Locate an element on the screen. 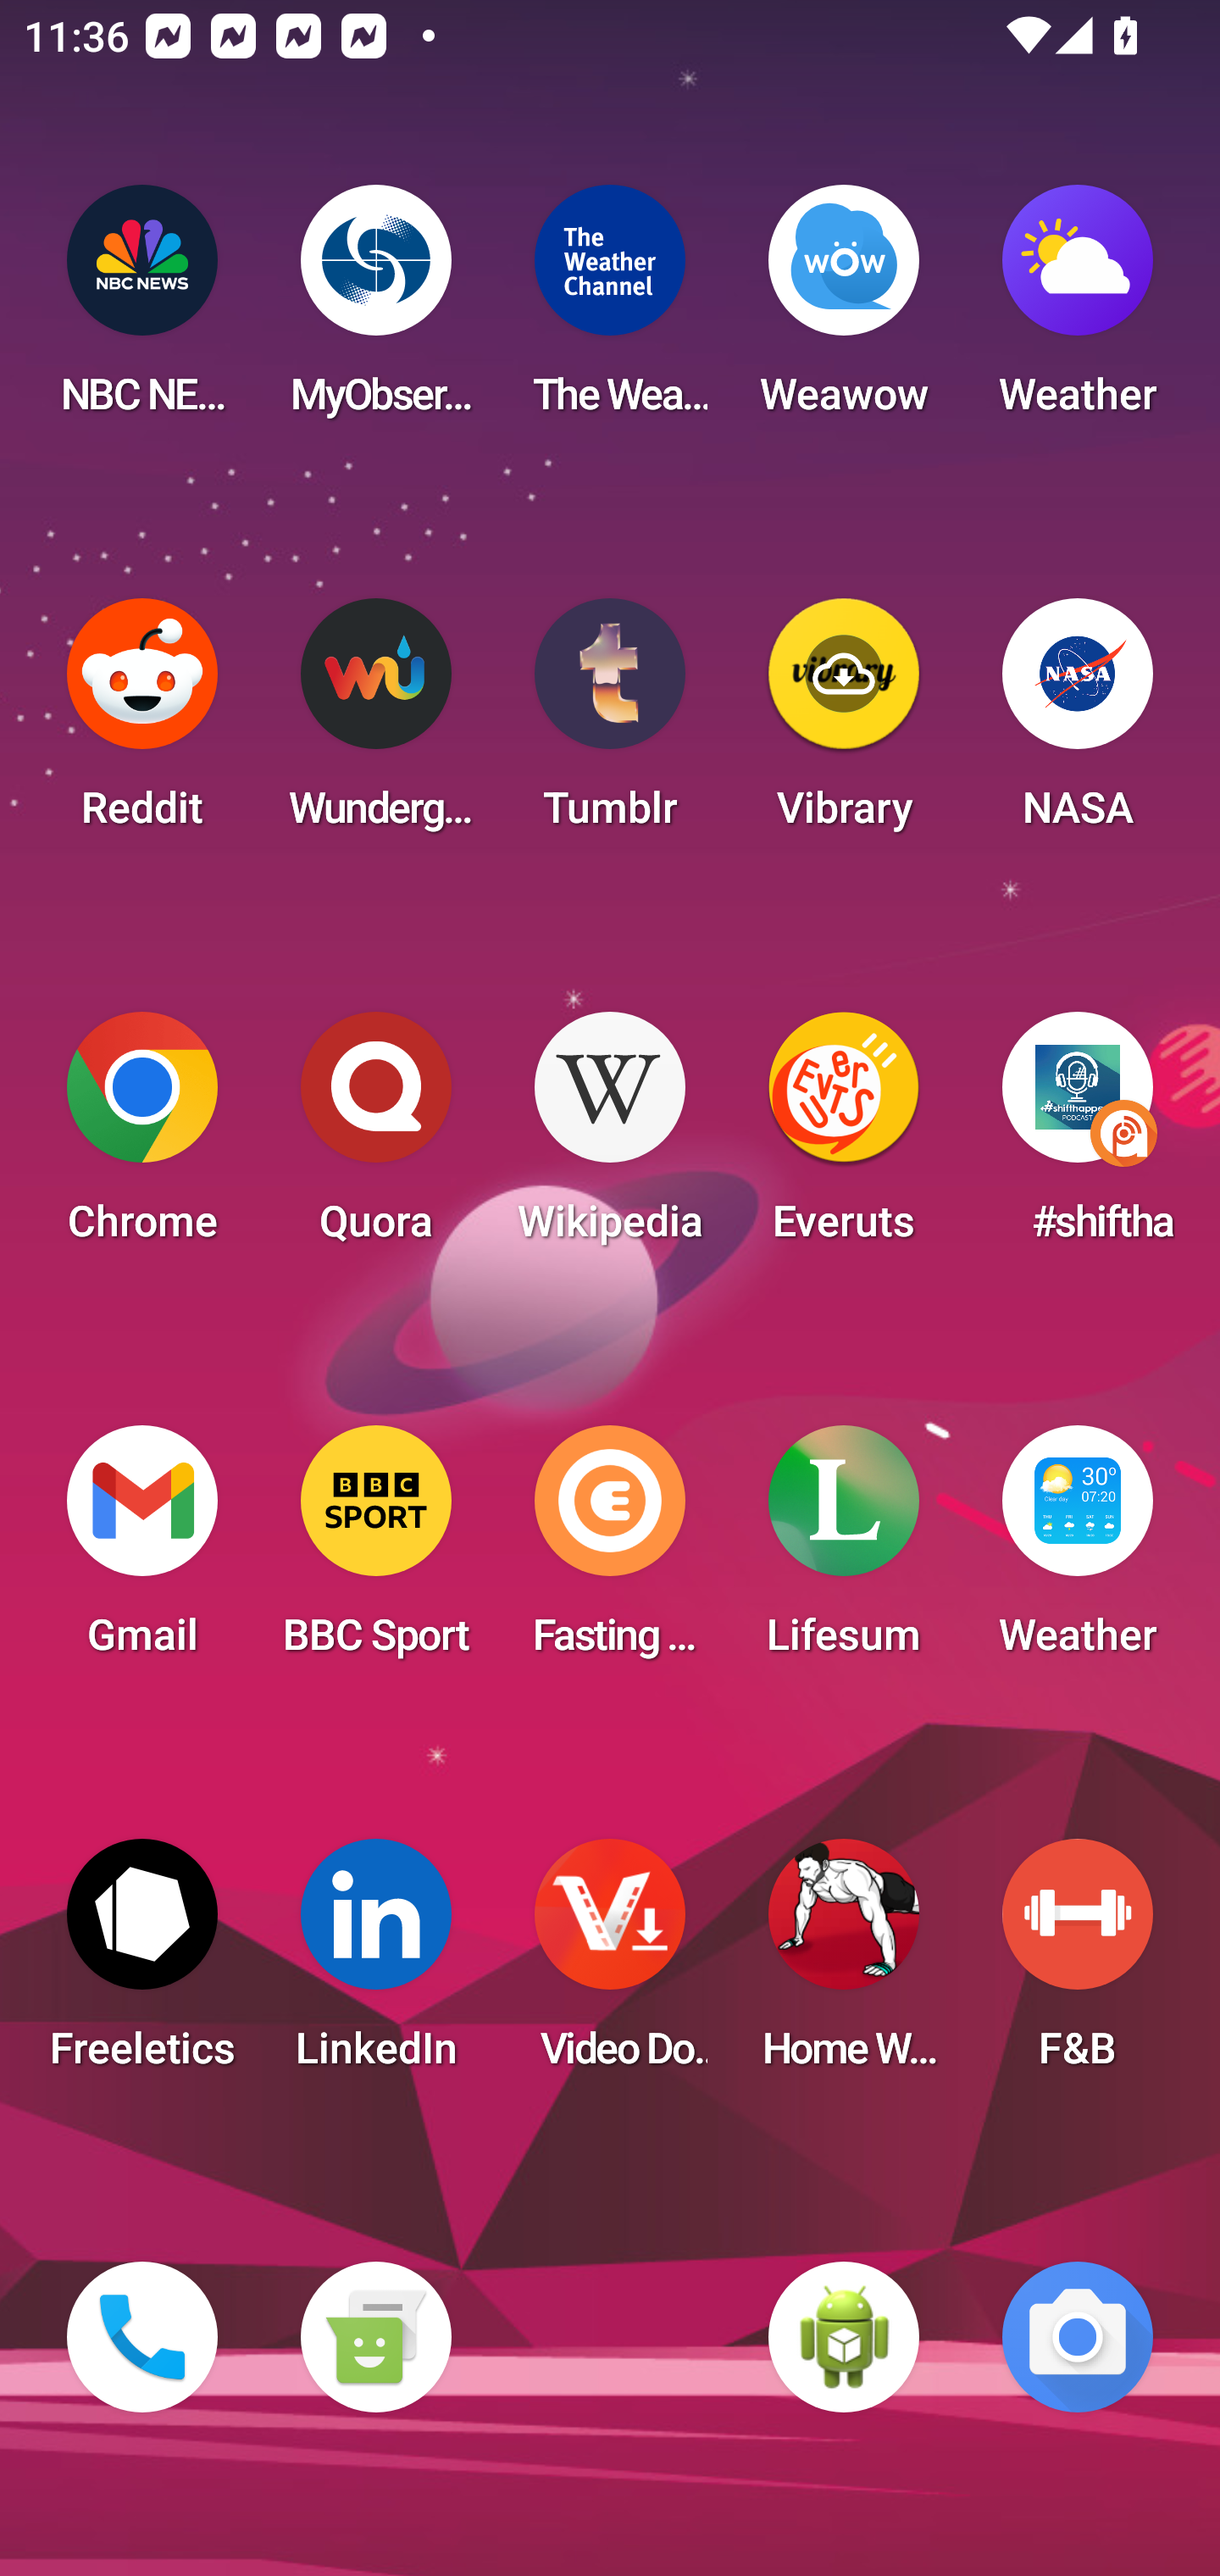 The width and height of the screenshot is (1220, 2576). Video Downloader & Ace Player is located at coordinates (610, 1964).